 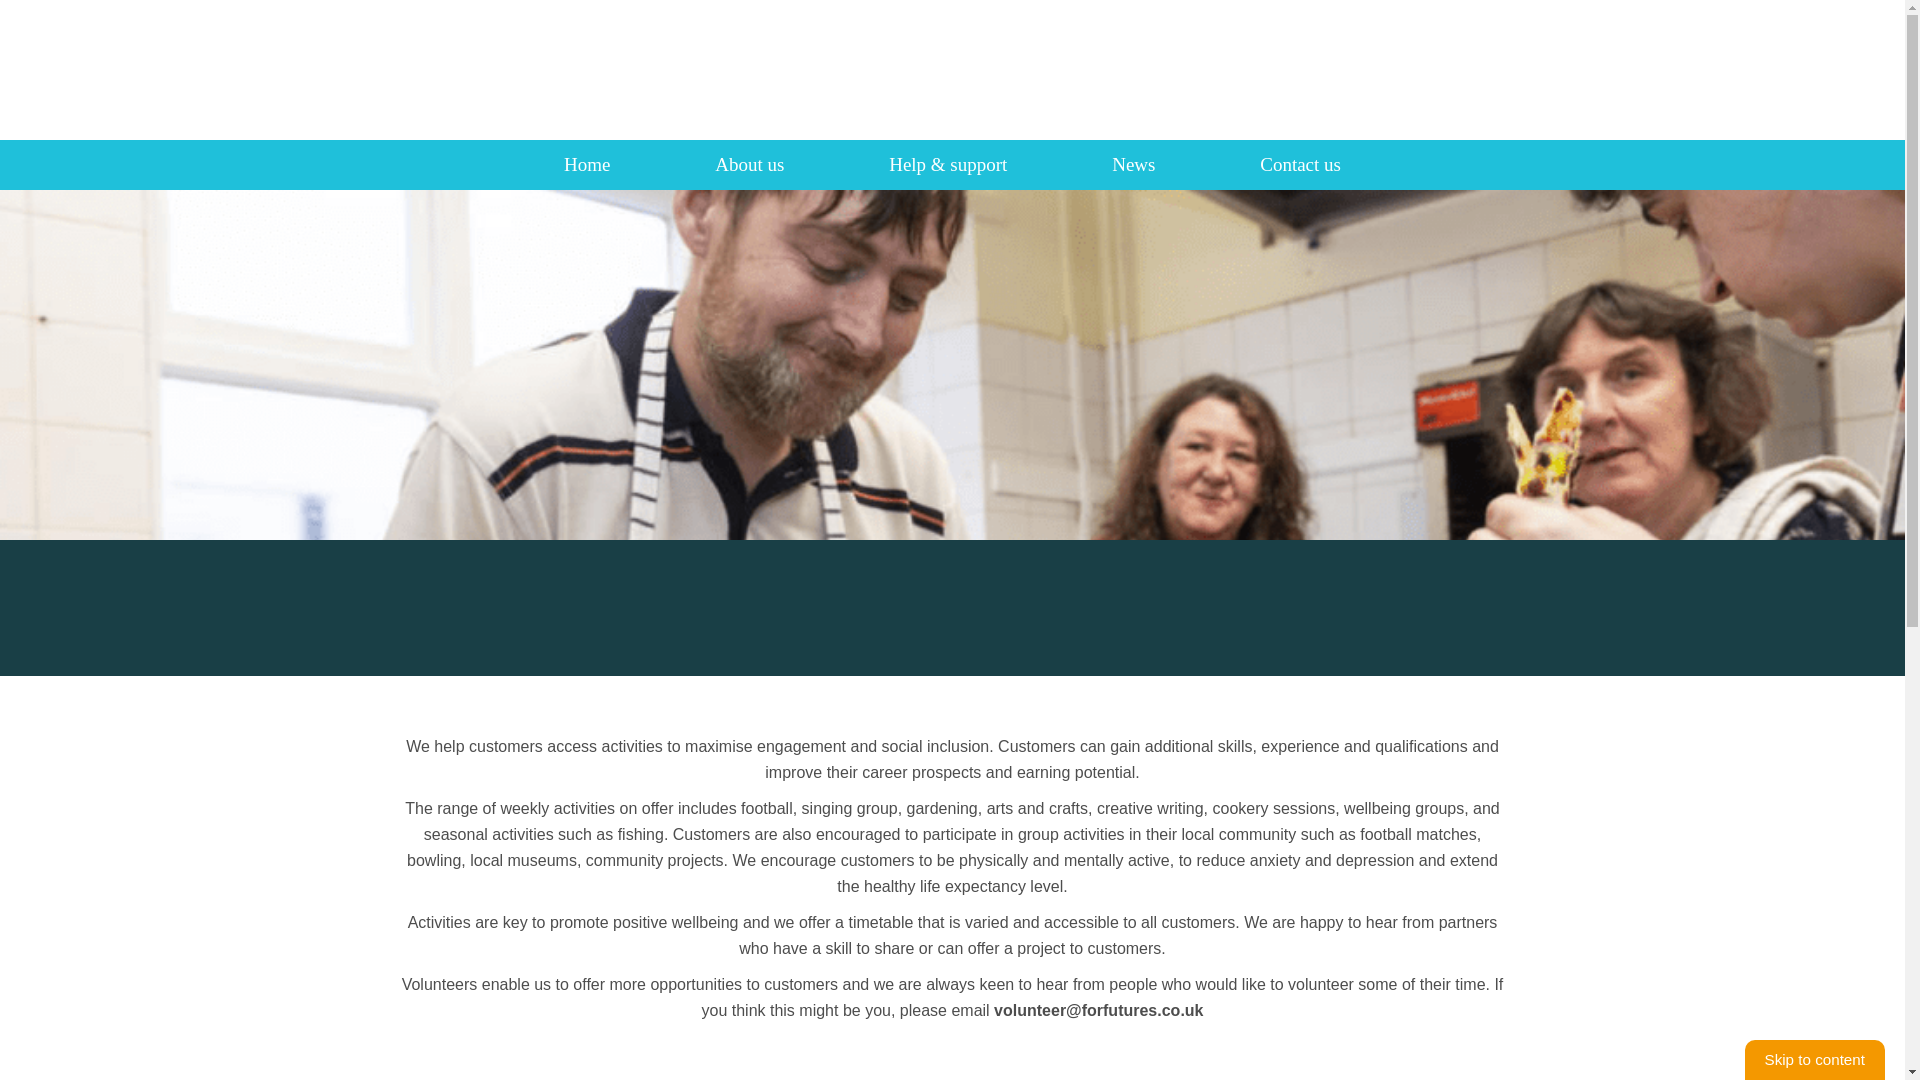 What do you see at coordinates (1133, 164) in the screenshot?
I see `News` at bounding box center [1133, 164].